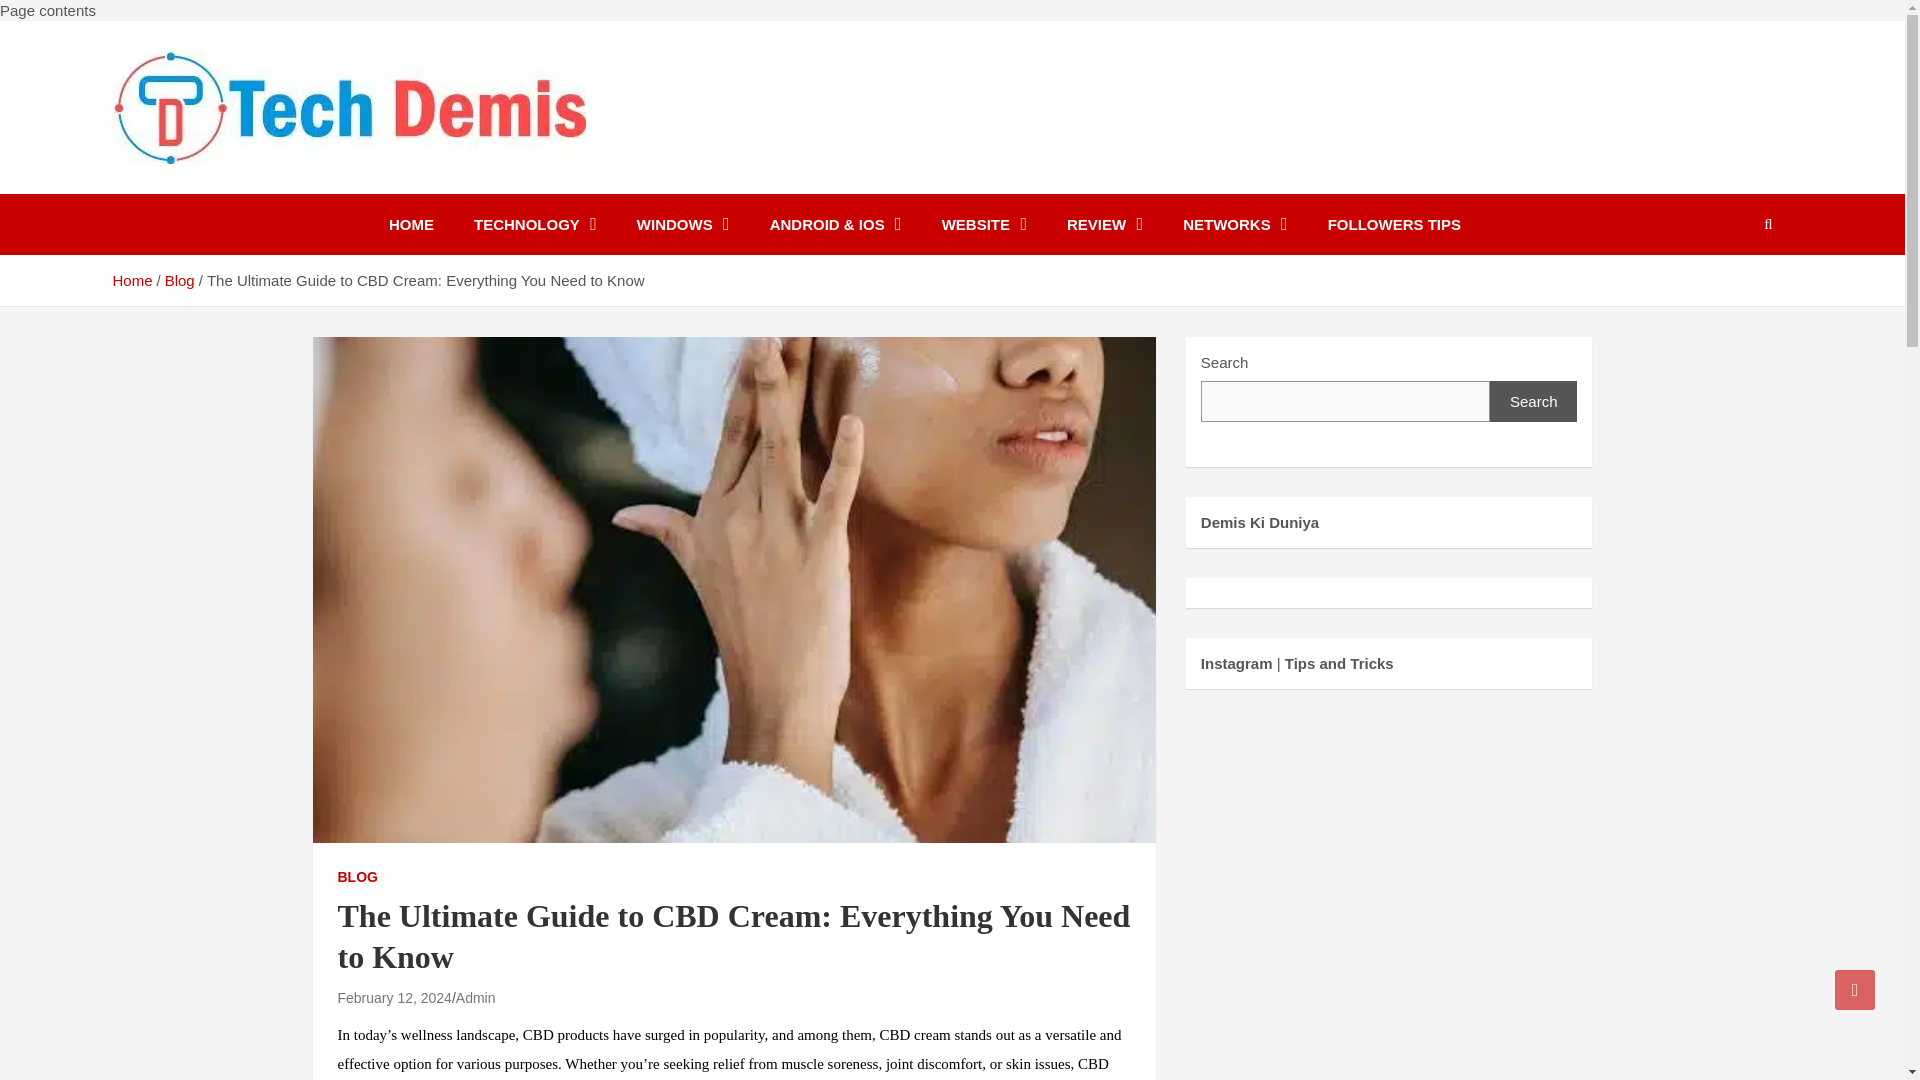 This screenshot has width=1920, height=1080. I want to click on NETWORKS, so click(1235, 224).